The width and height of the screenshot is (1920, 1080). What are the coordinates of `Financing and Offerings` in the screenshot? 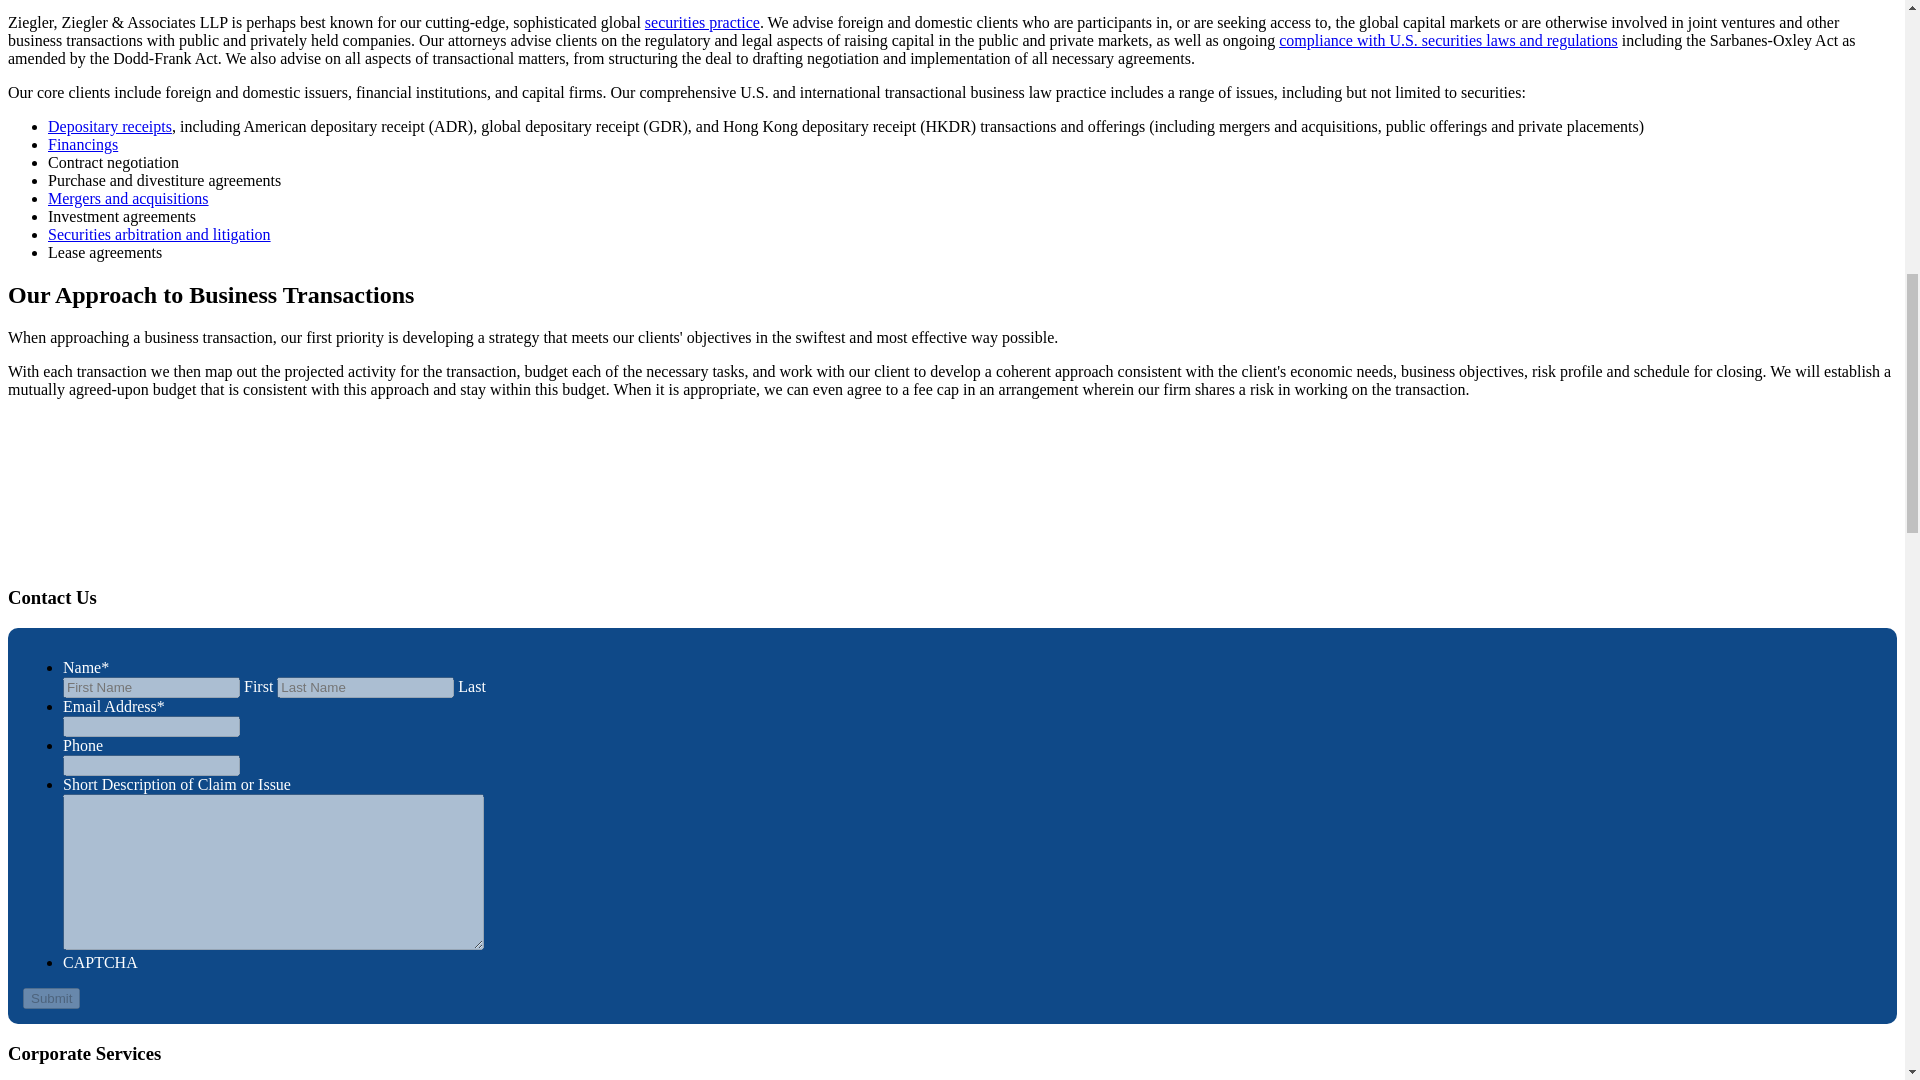 It's located at (82, 144).